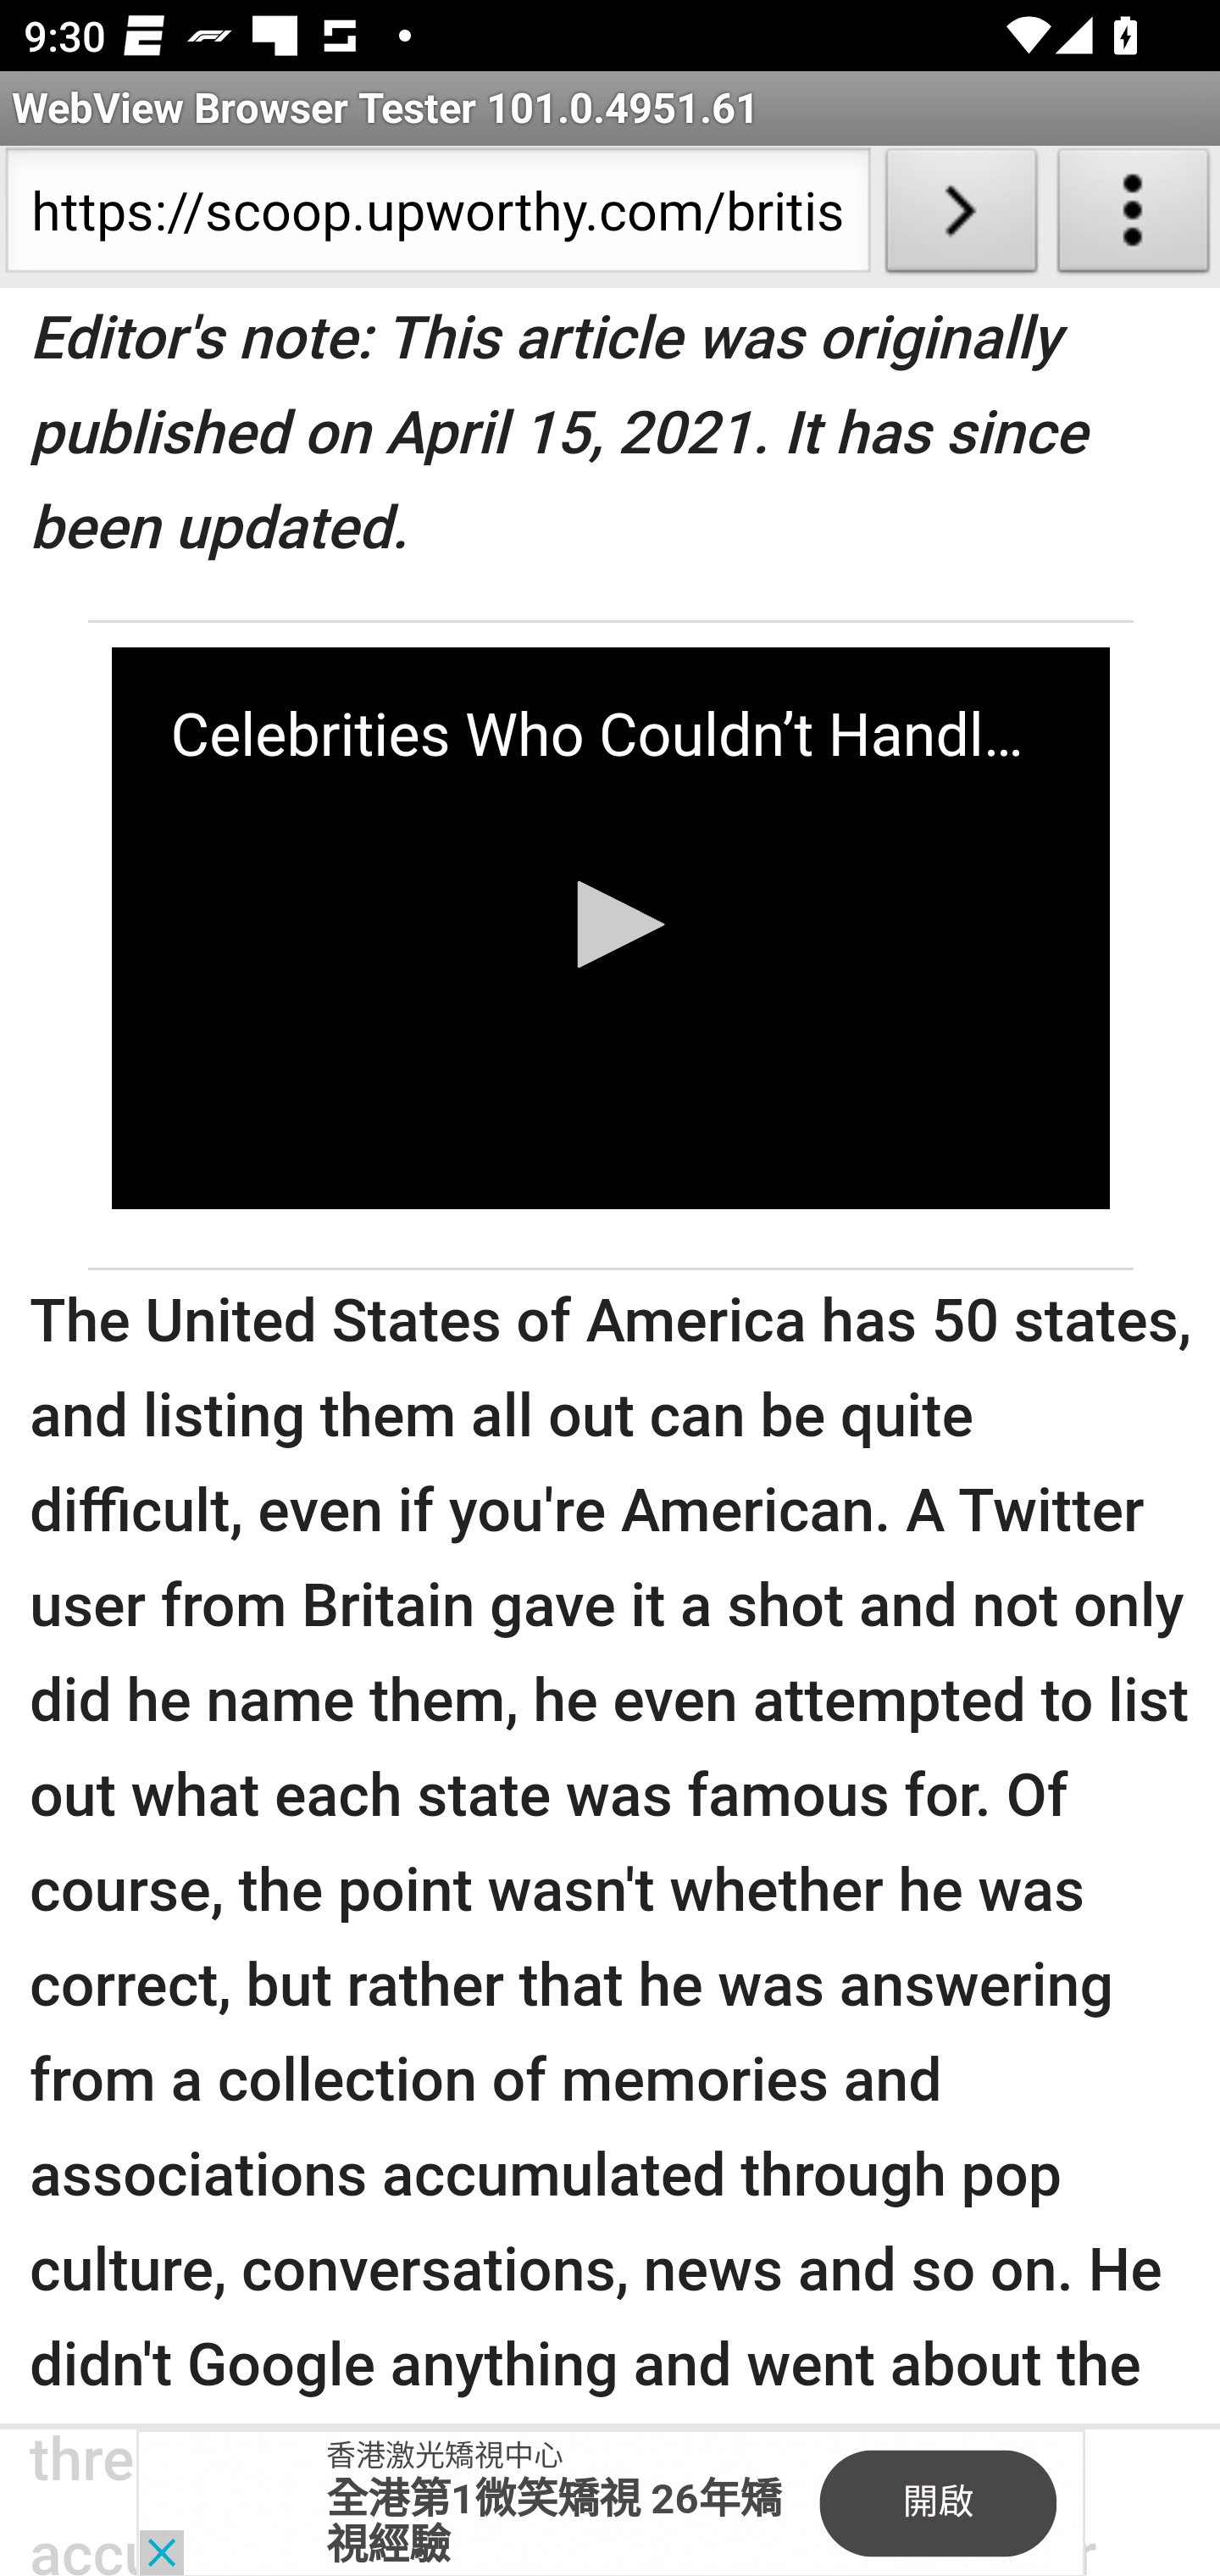 Image resolution: width=1220 pixels, height=2576 pixels. I want to click on Load URL, so click(961, 217).